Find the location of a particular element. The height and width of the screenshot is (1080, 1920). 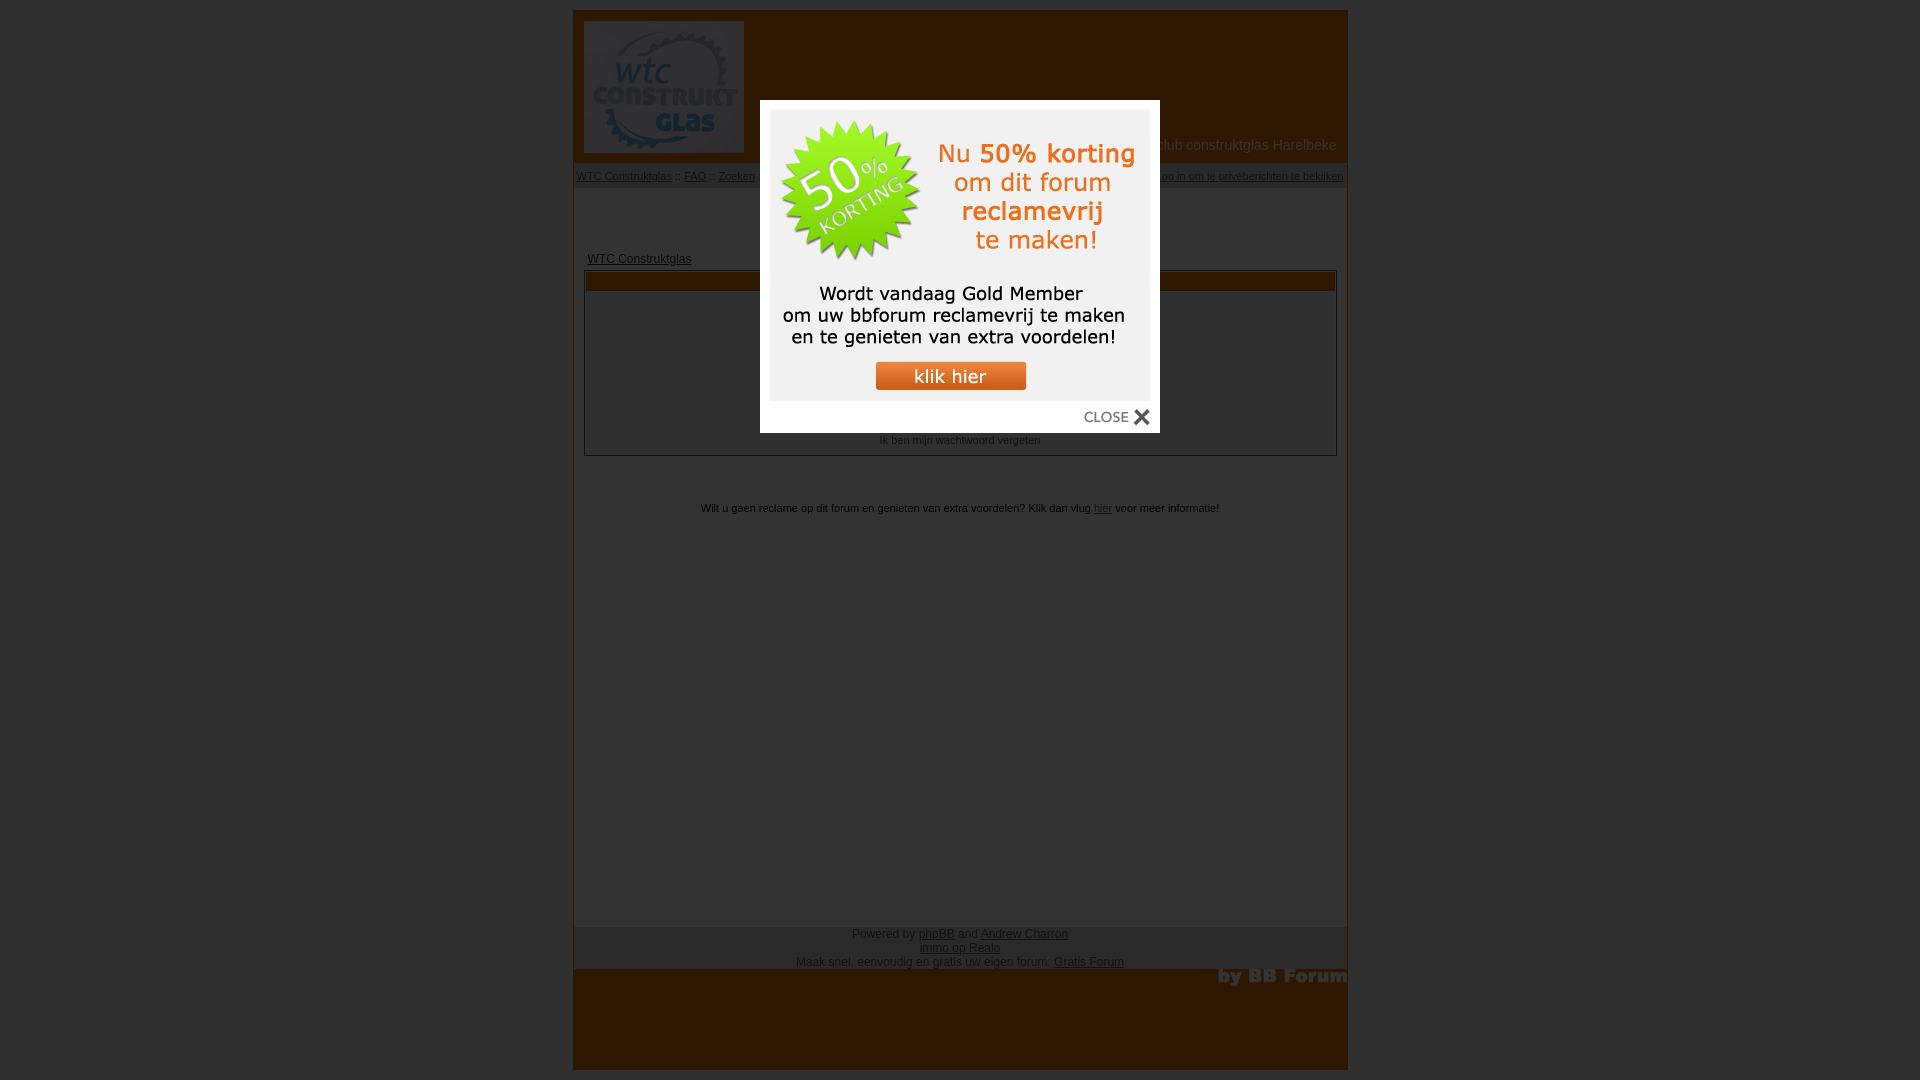

immo op Realo is located at coordinates (960, 948).